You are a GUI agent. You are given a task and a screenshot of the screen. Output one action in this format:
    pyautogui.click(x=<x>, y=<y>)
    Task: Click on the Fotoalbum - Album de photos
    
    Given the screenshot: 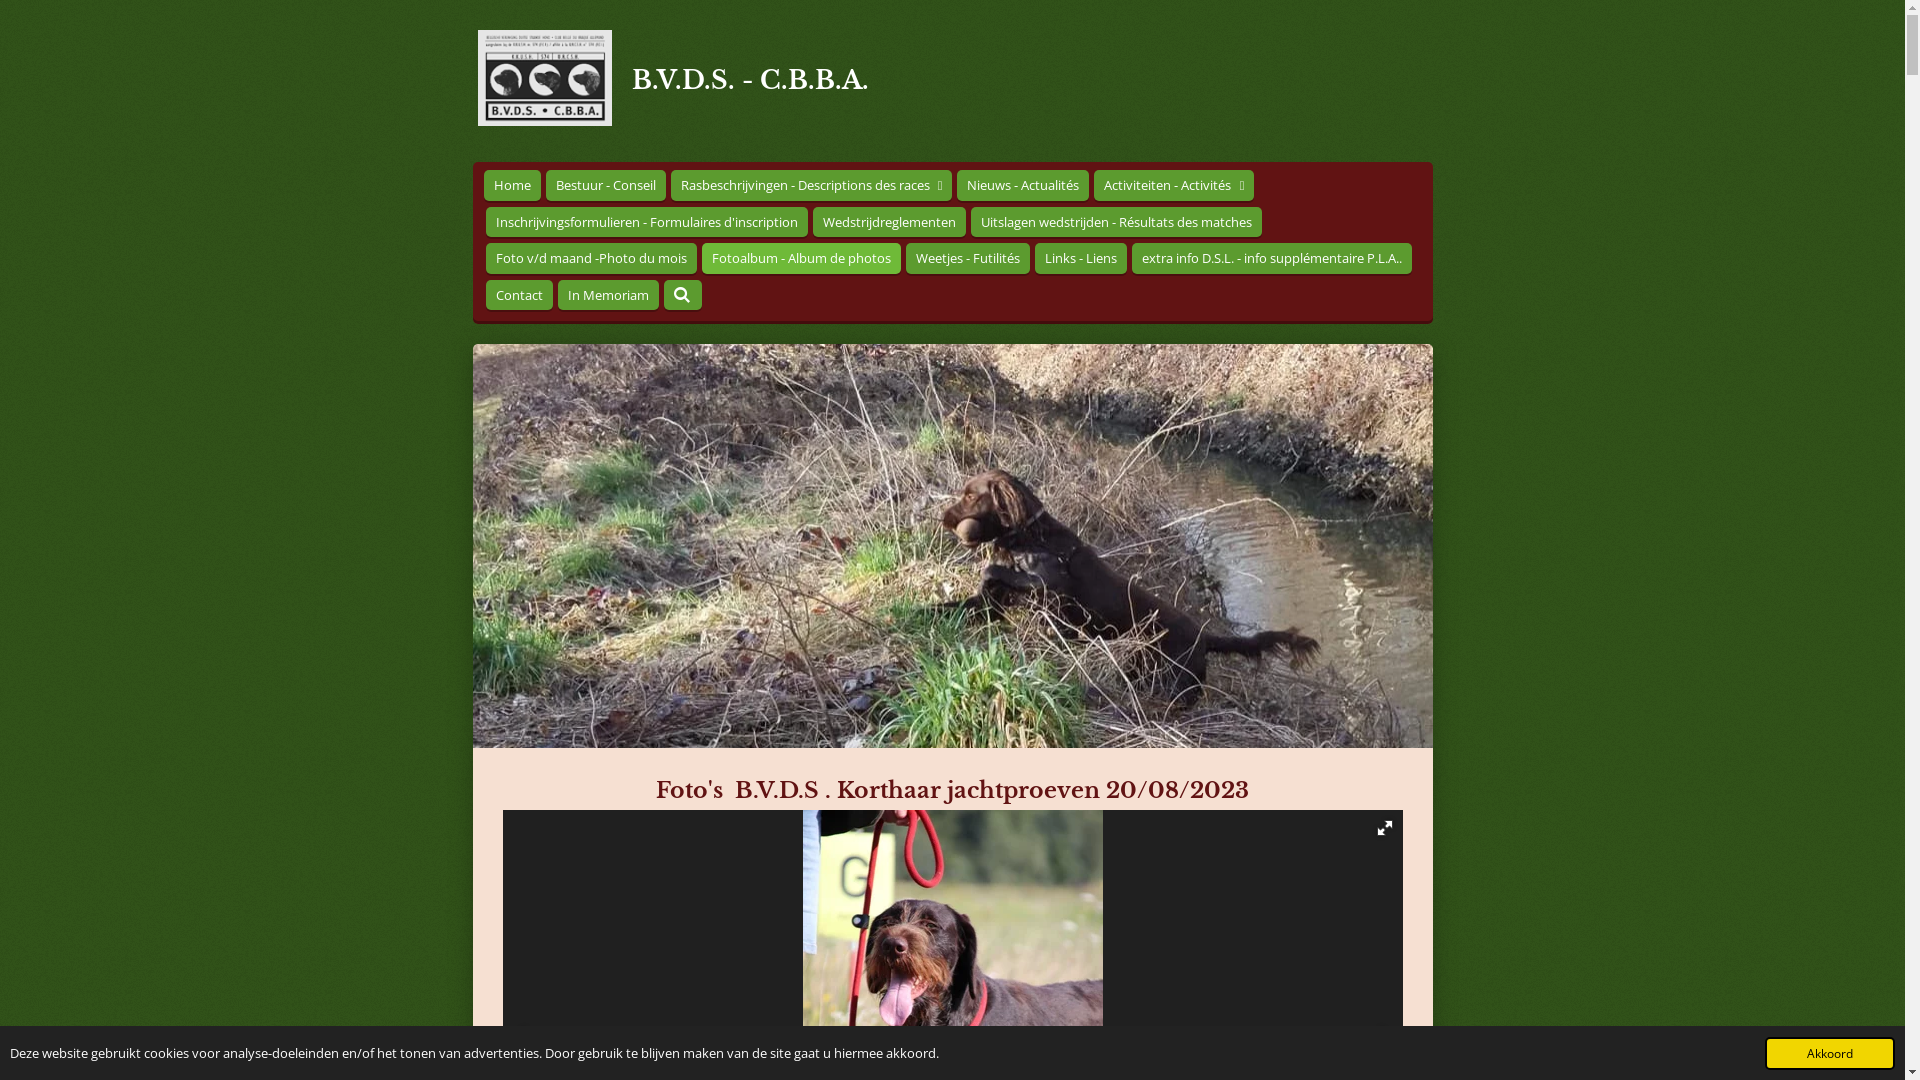 What is the action you would take?
    pyautogui.click(x=802, y=258)
    